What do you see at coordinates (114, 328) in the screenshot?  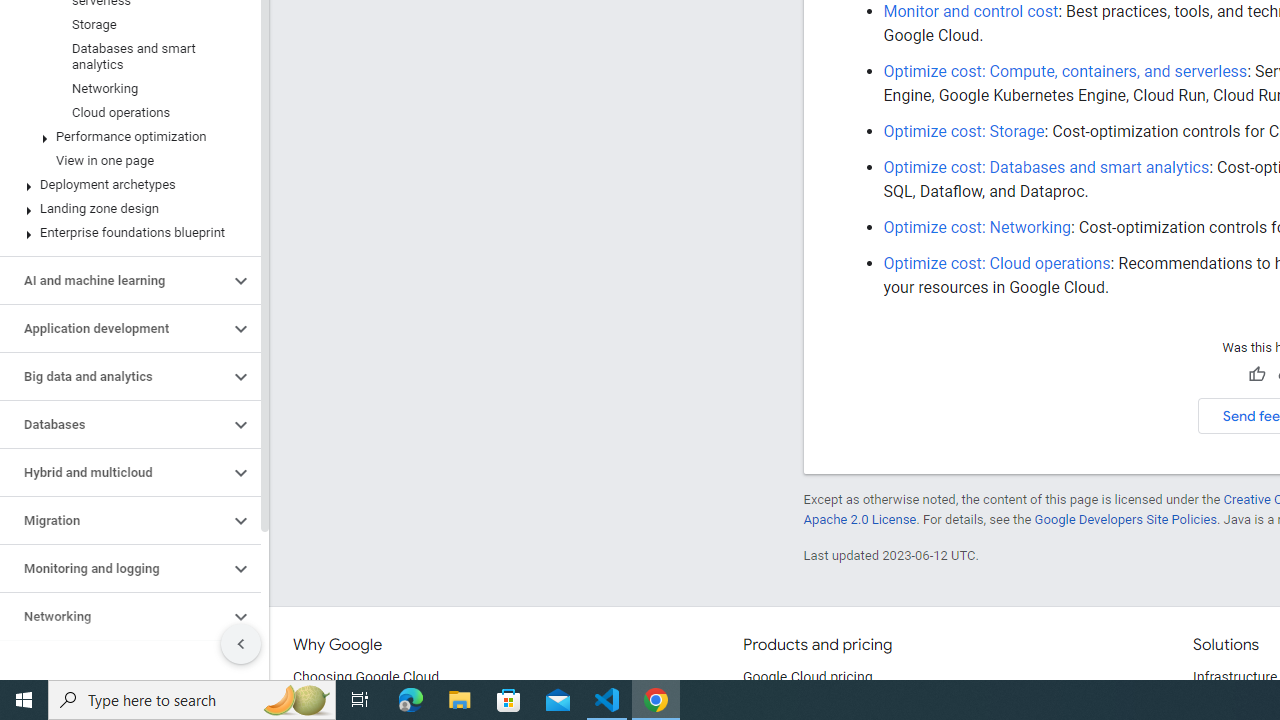 I see `Application development` at bounding box center [114, 328].